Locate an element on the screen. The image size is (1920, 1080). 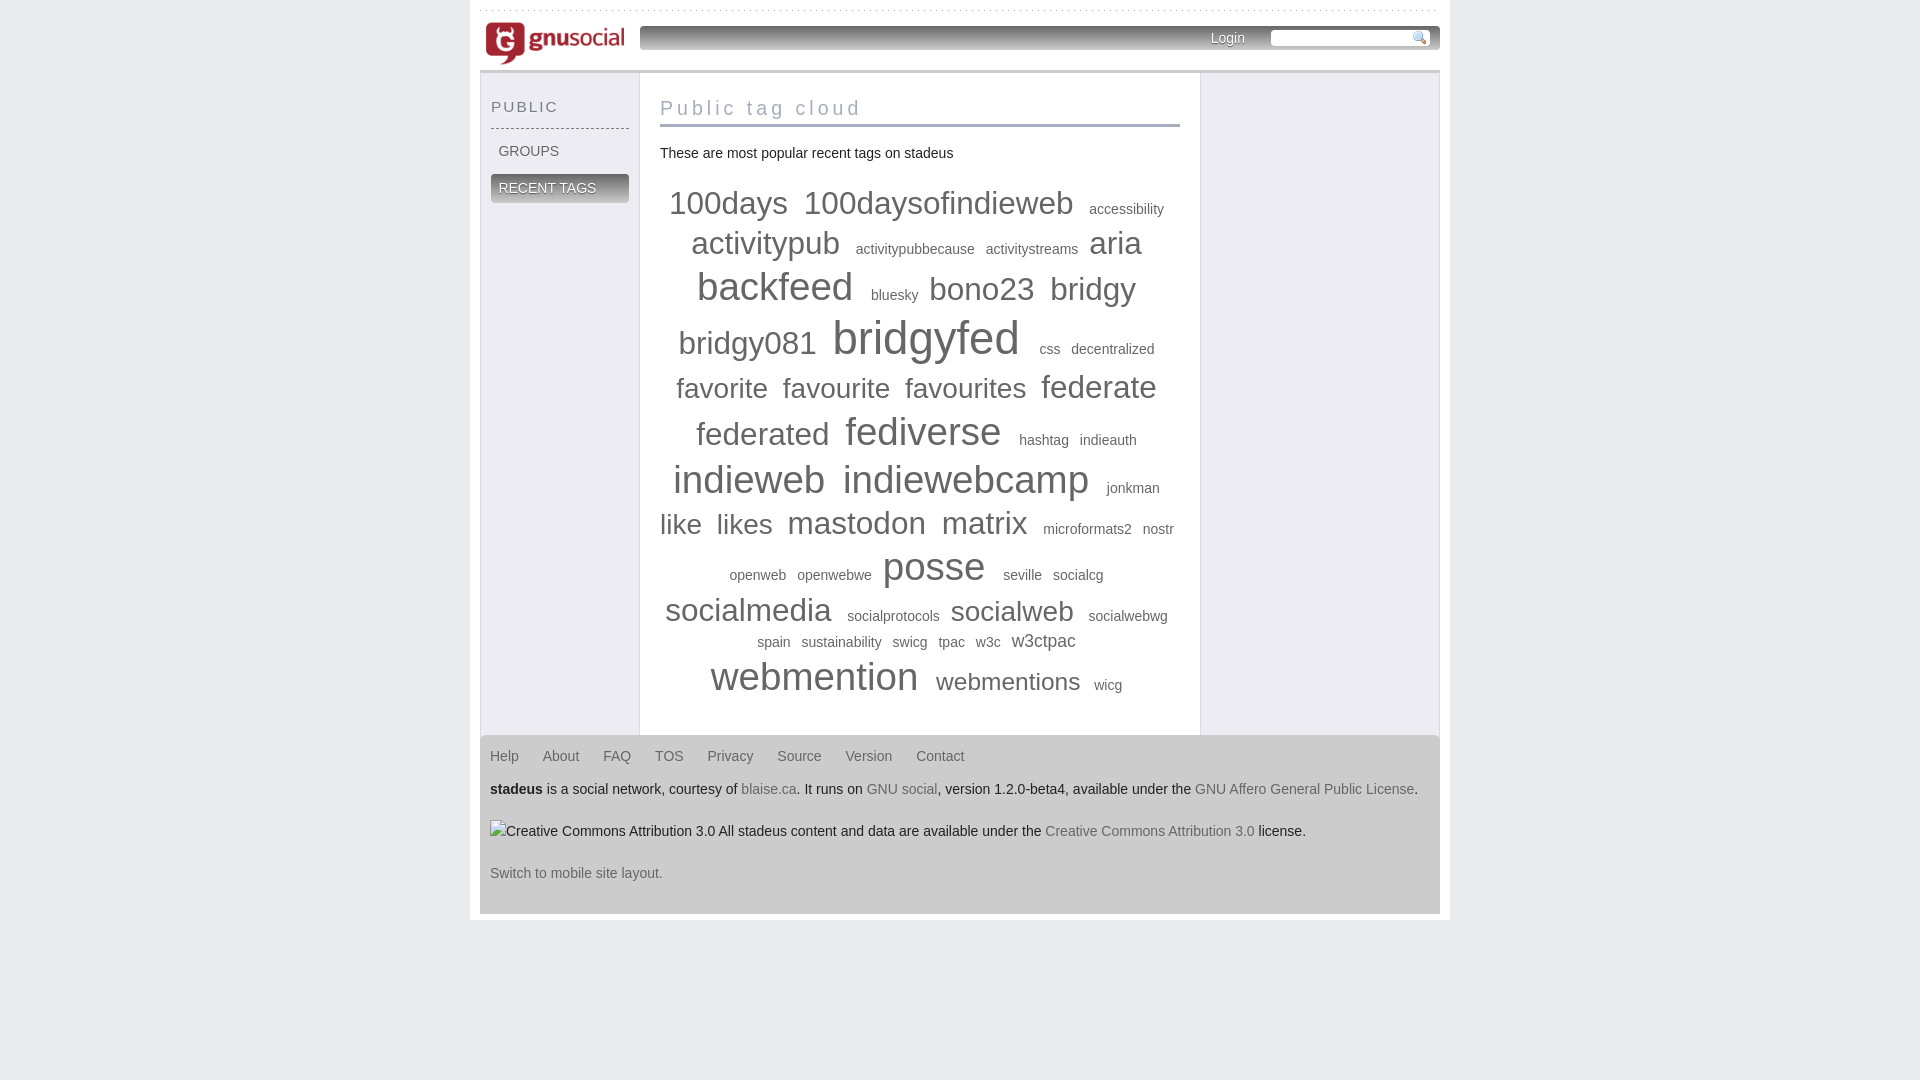
100days is located at coordinates (728, 203).